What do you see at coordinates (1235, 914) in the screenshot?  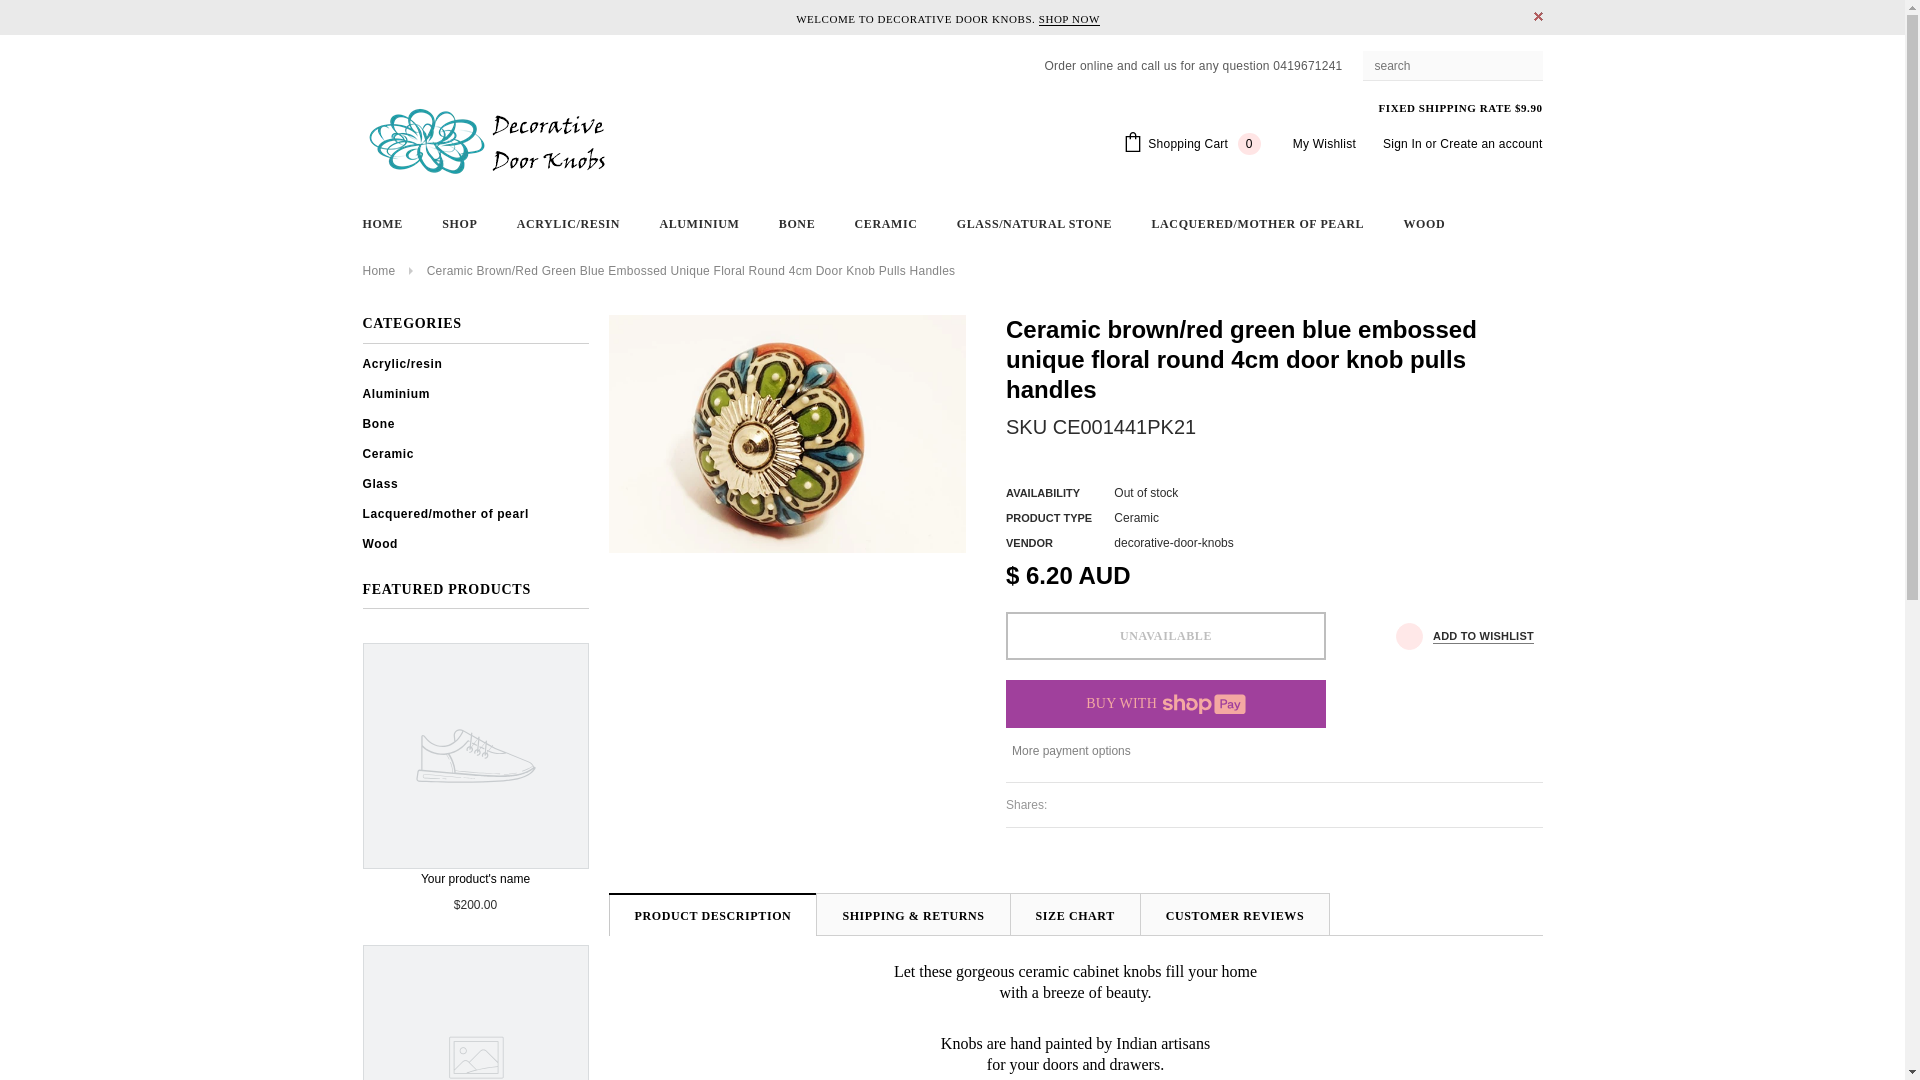 I see `CUSTOMER REVIEWS` at bounding box center [1235, 914].